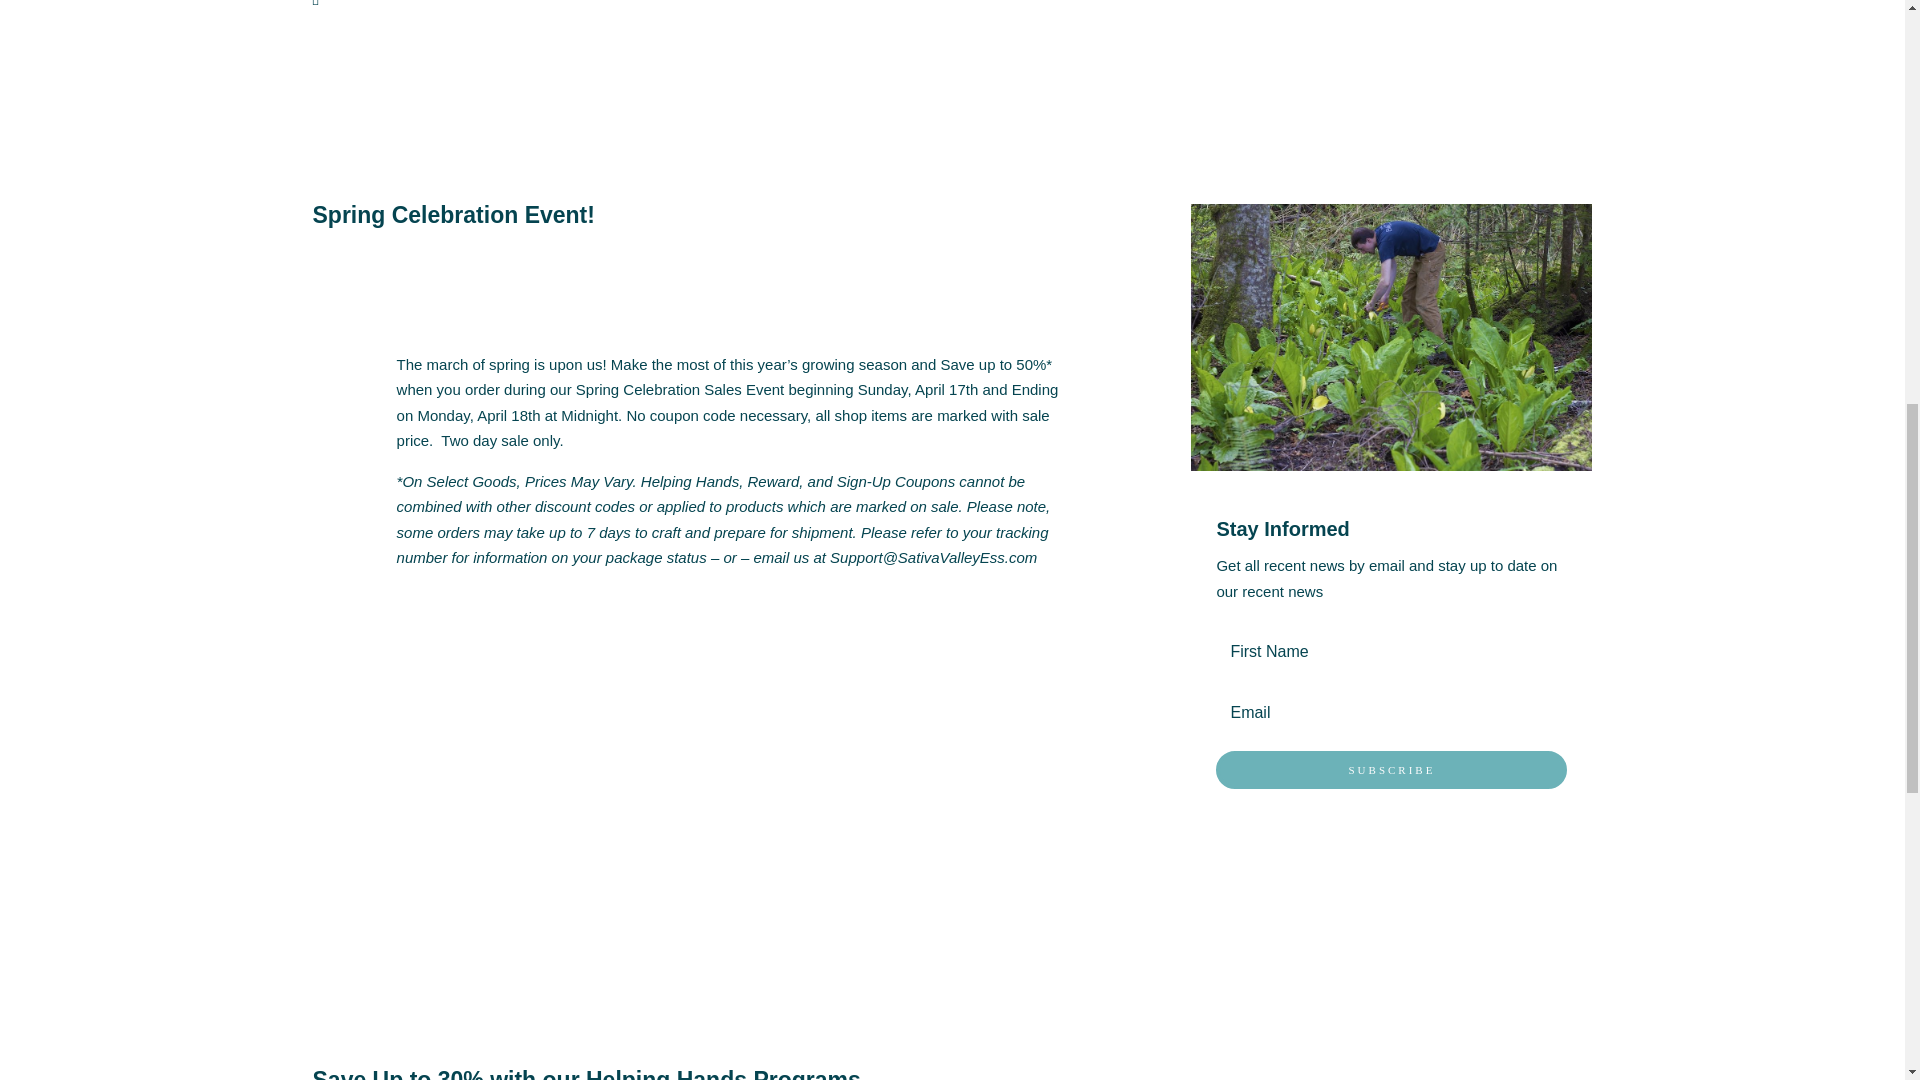 The width and height of the screenshot is (1920, 1080). I want to click on Skunk 2, so click(1390, 338).